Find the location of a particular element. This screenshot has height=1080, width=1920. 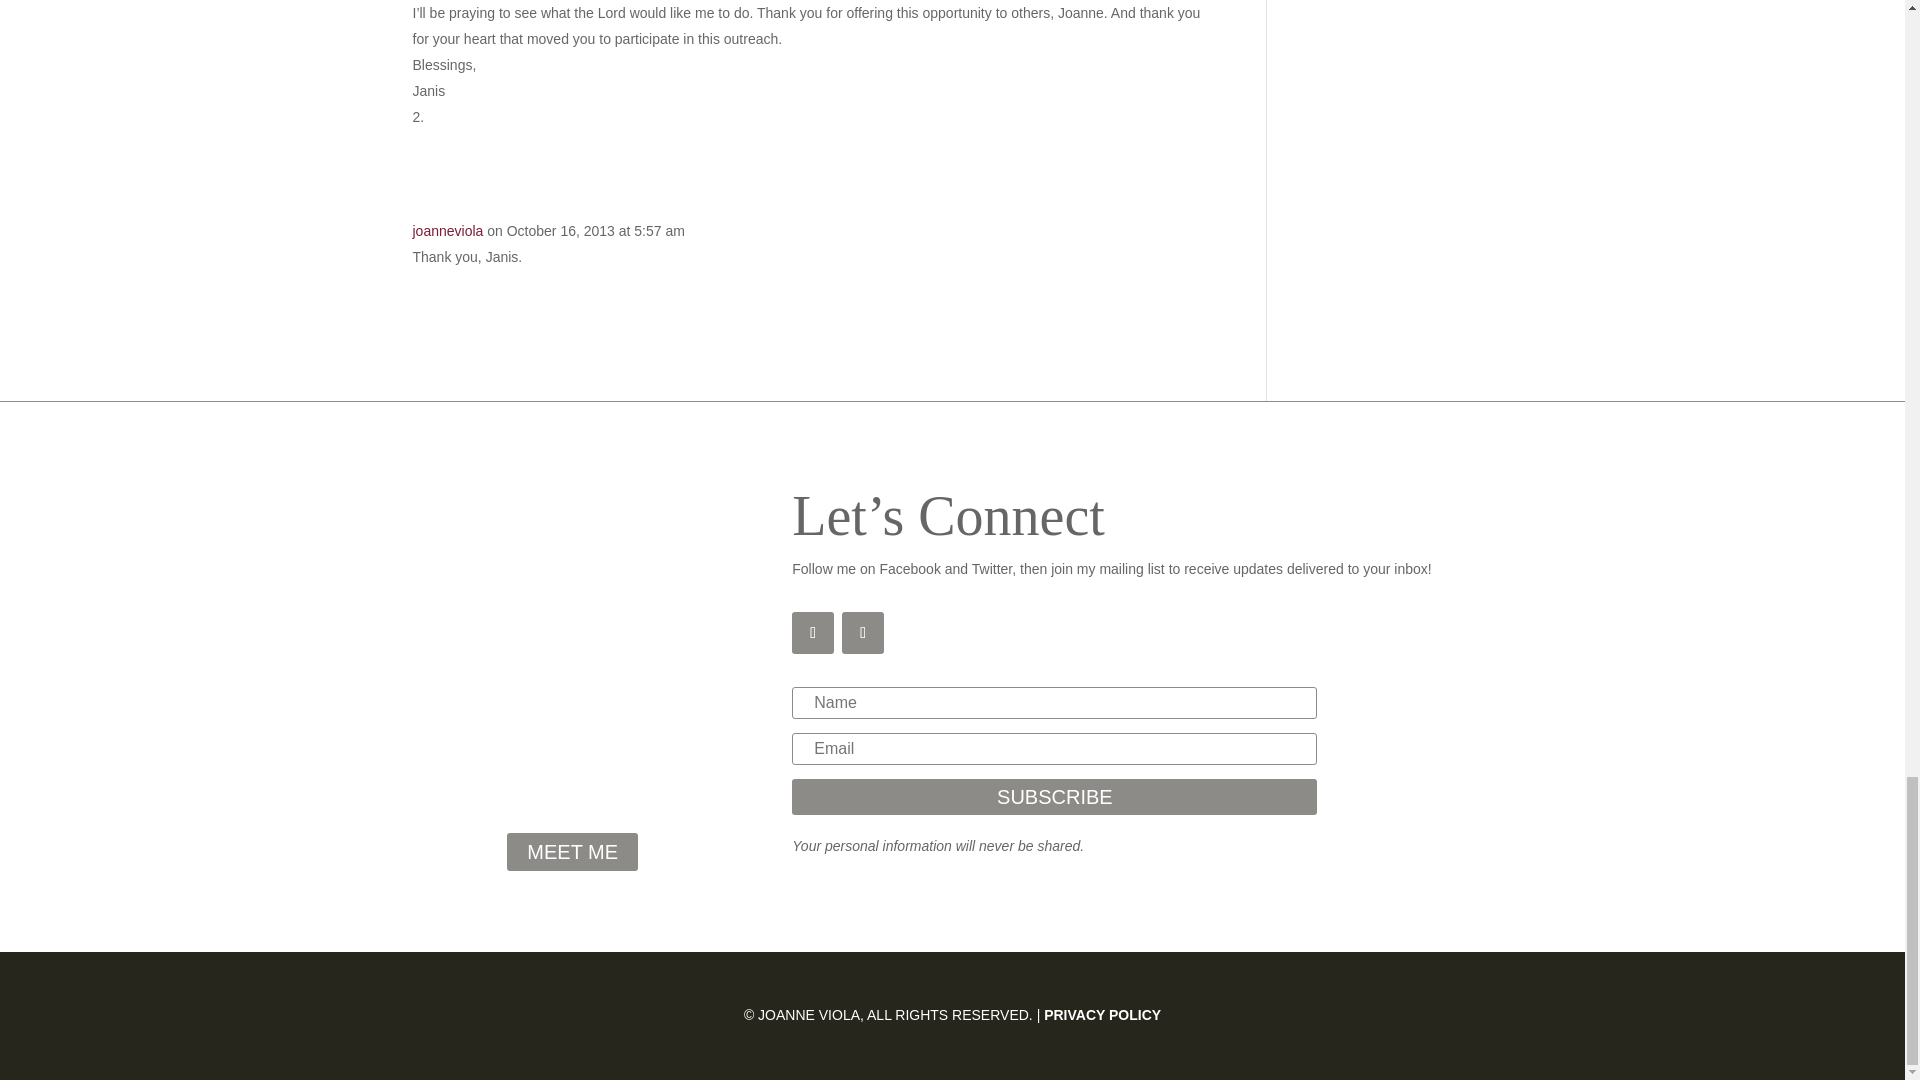

MEET ME is located at coordinates (572, 851).